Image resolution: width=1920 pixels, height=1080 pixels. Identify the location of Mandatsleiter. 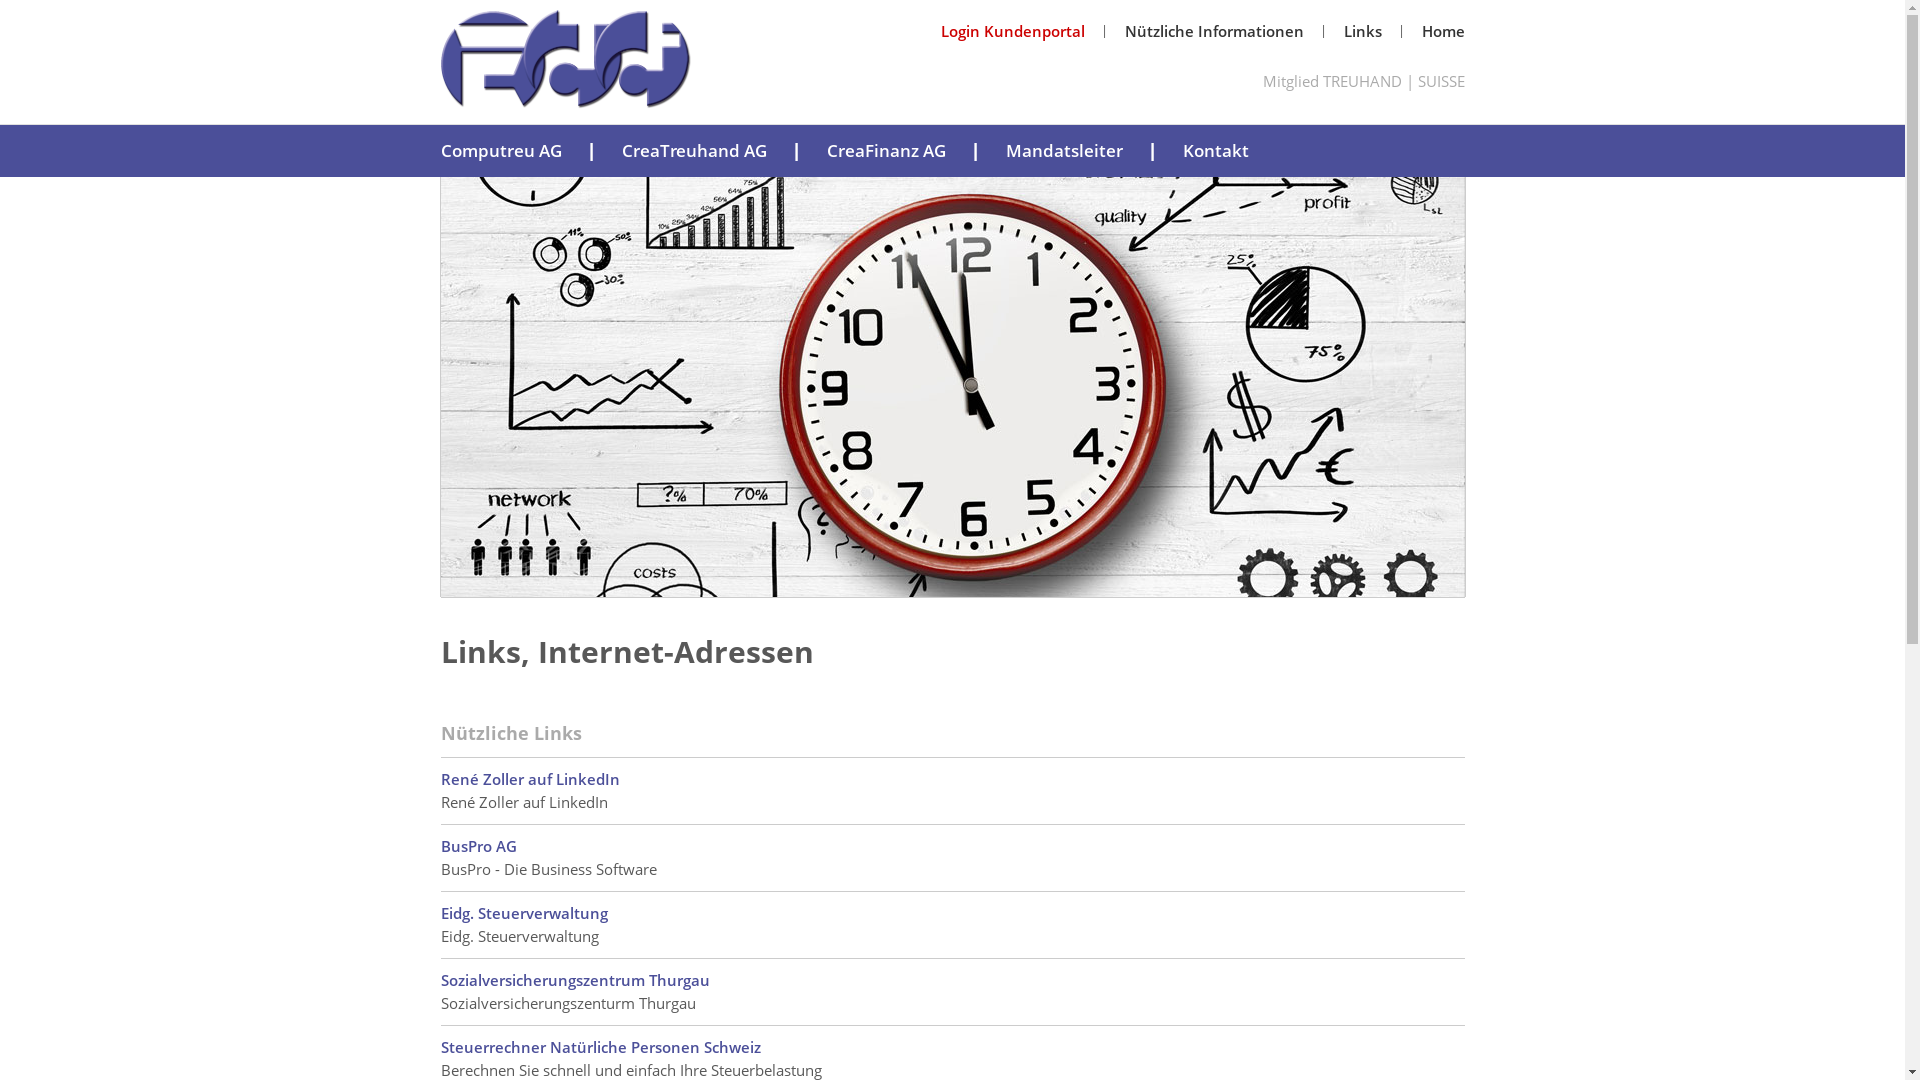
(1064, 149).